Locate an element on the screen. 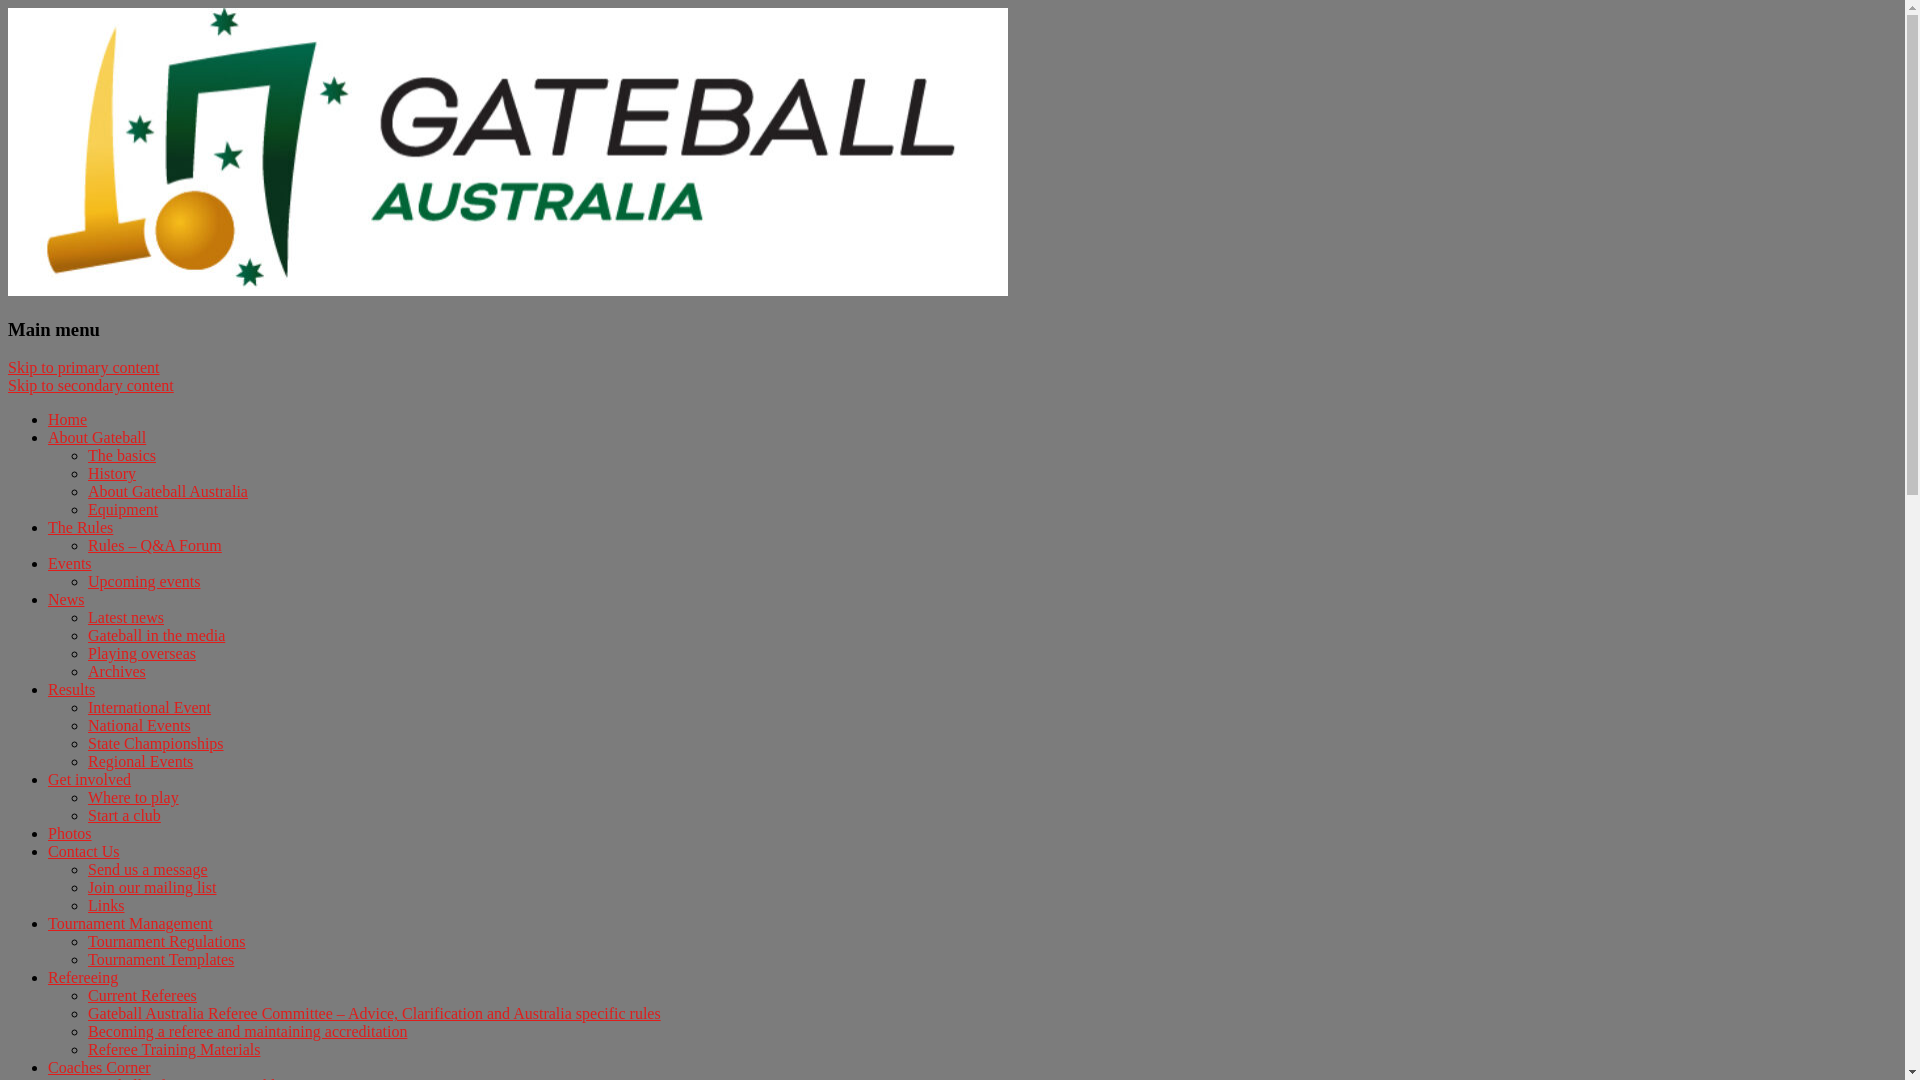 Image resolution: width=1920 pixels, height=1080 pixels. Current Referees is located at coordinates (142, 996).